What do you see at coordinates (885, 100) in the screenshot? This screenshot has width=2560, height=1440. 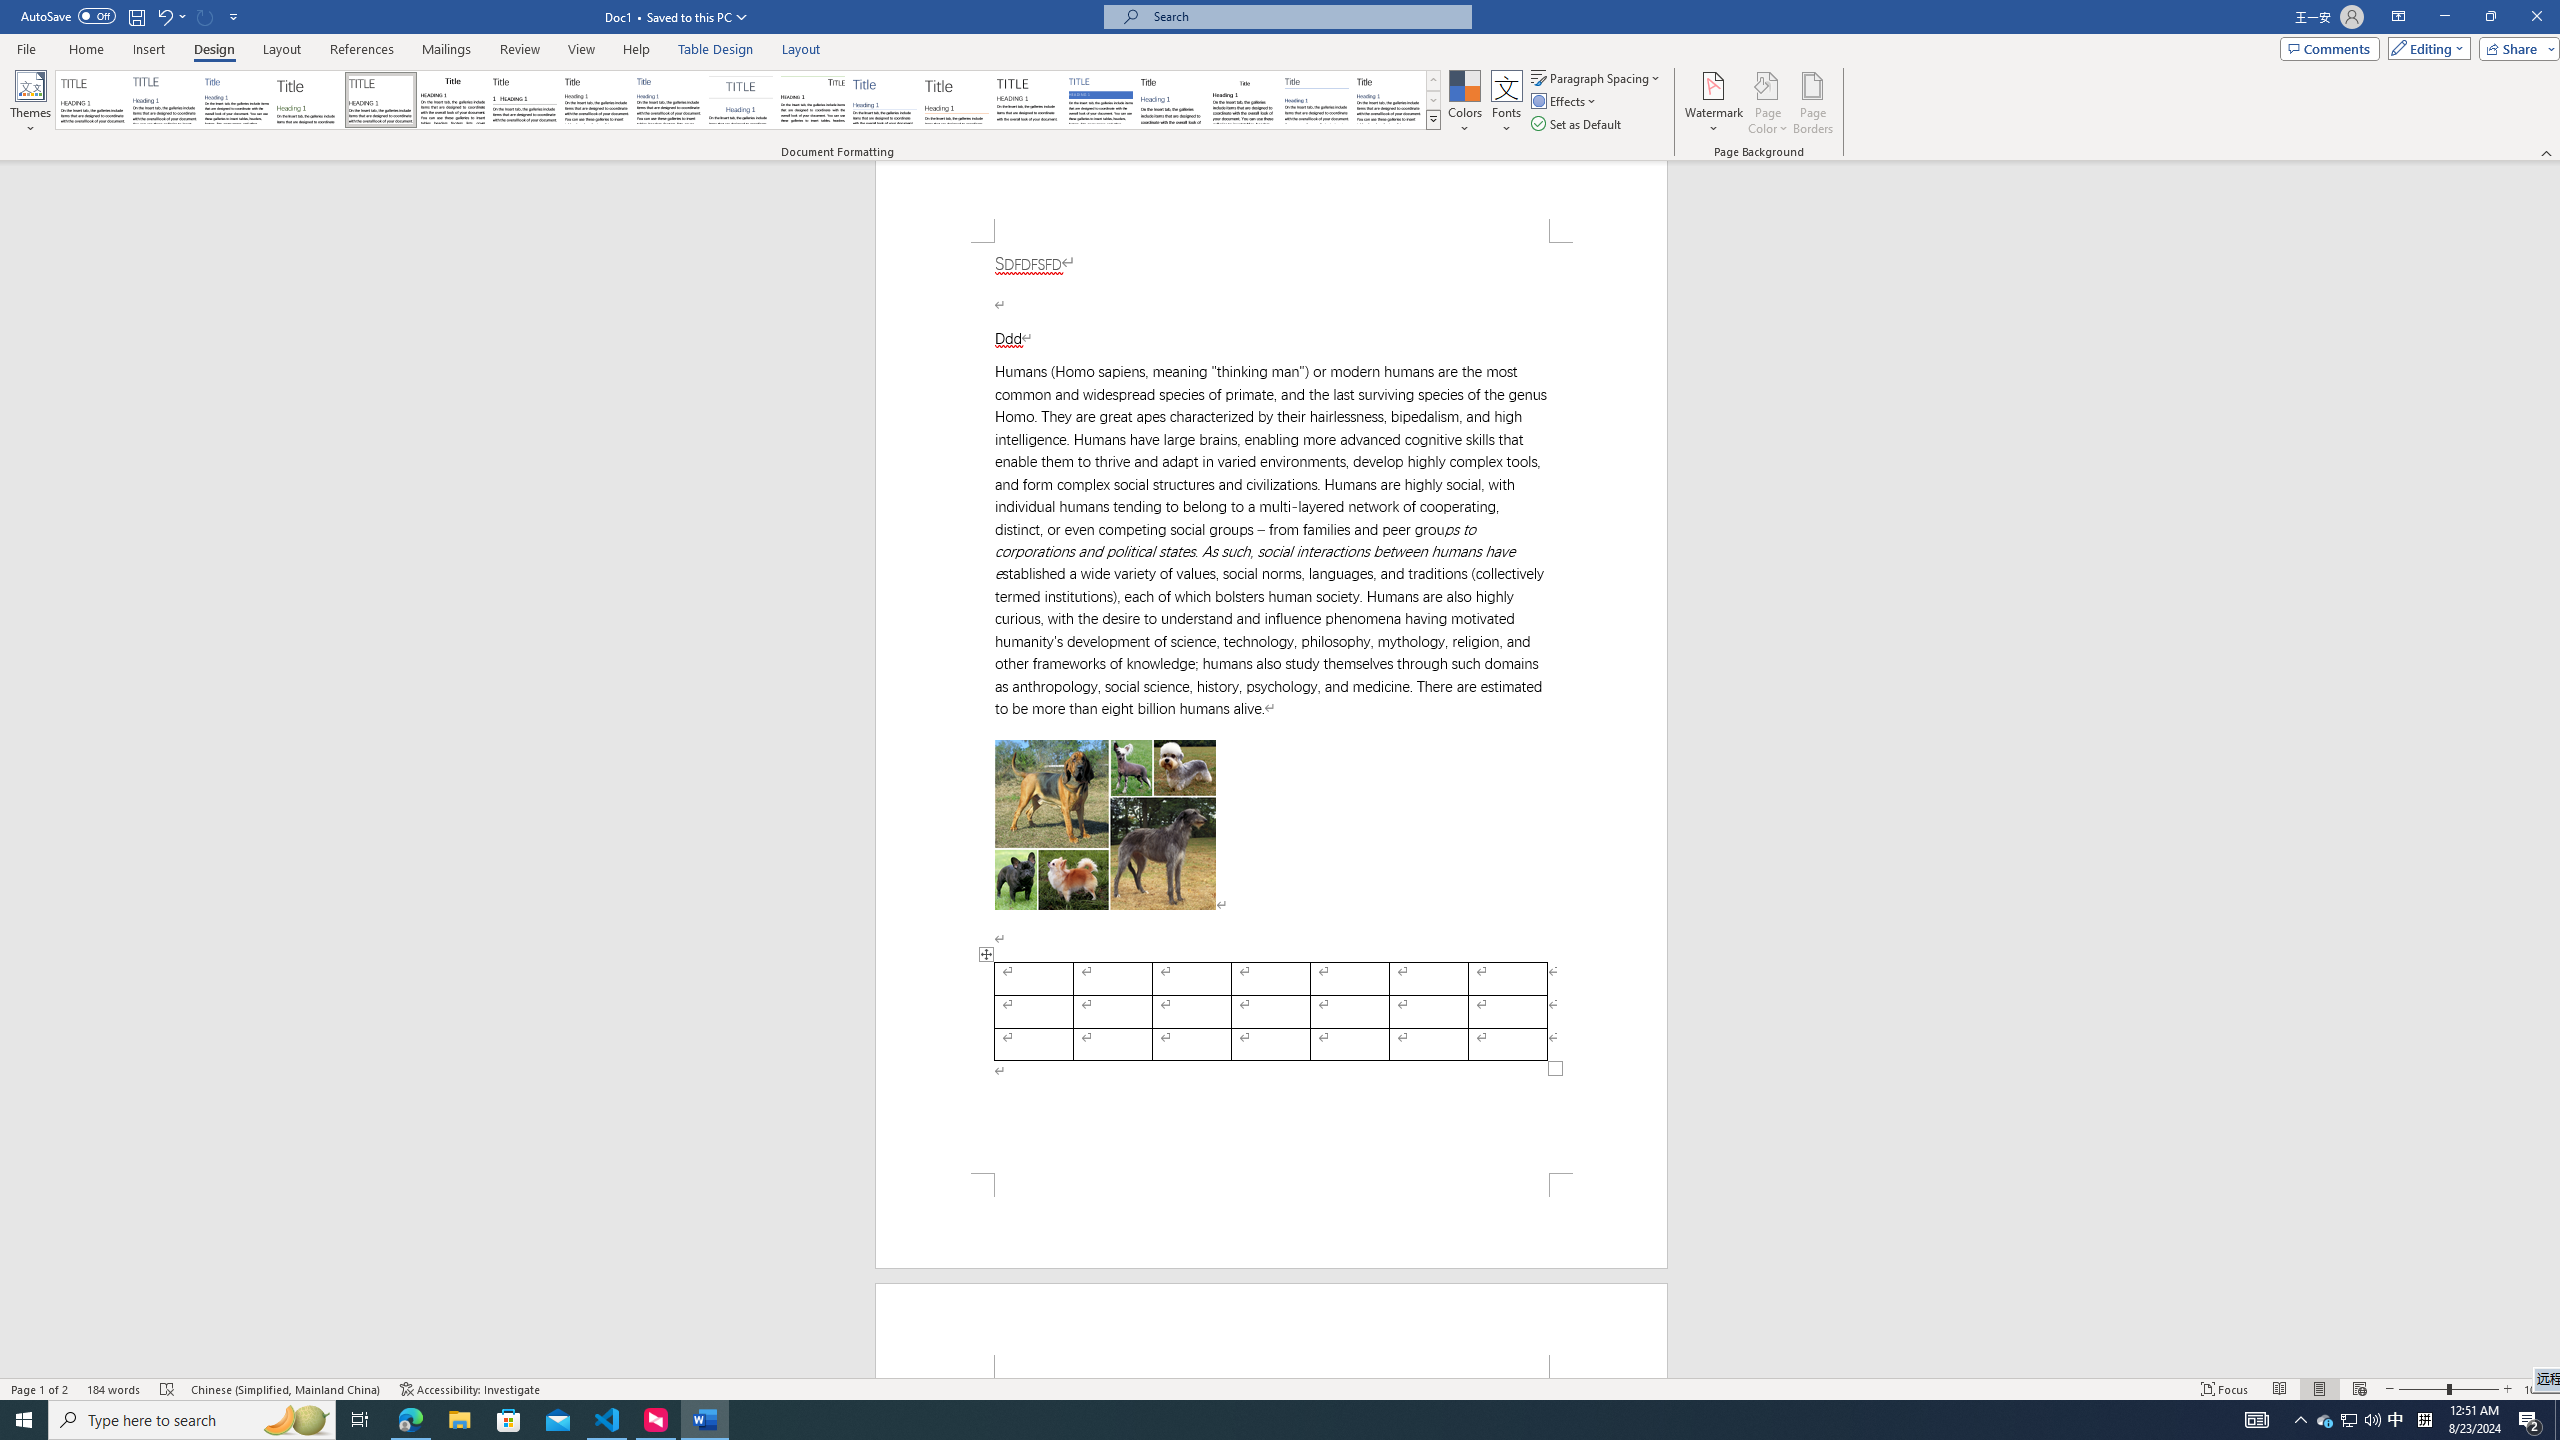 I see `Lines (Simple)` at bounding box center [885, 100].